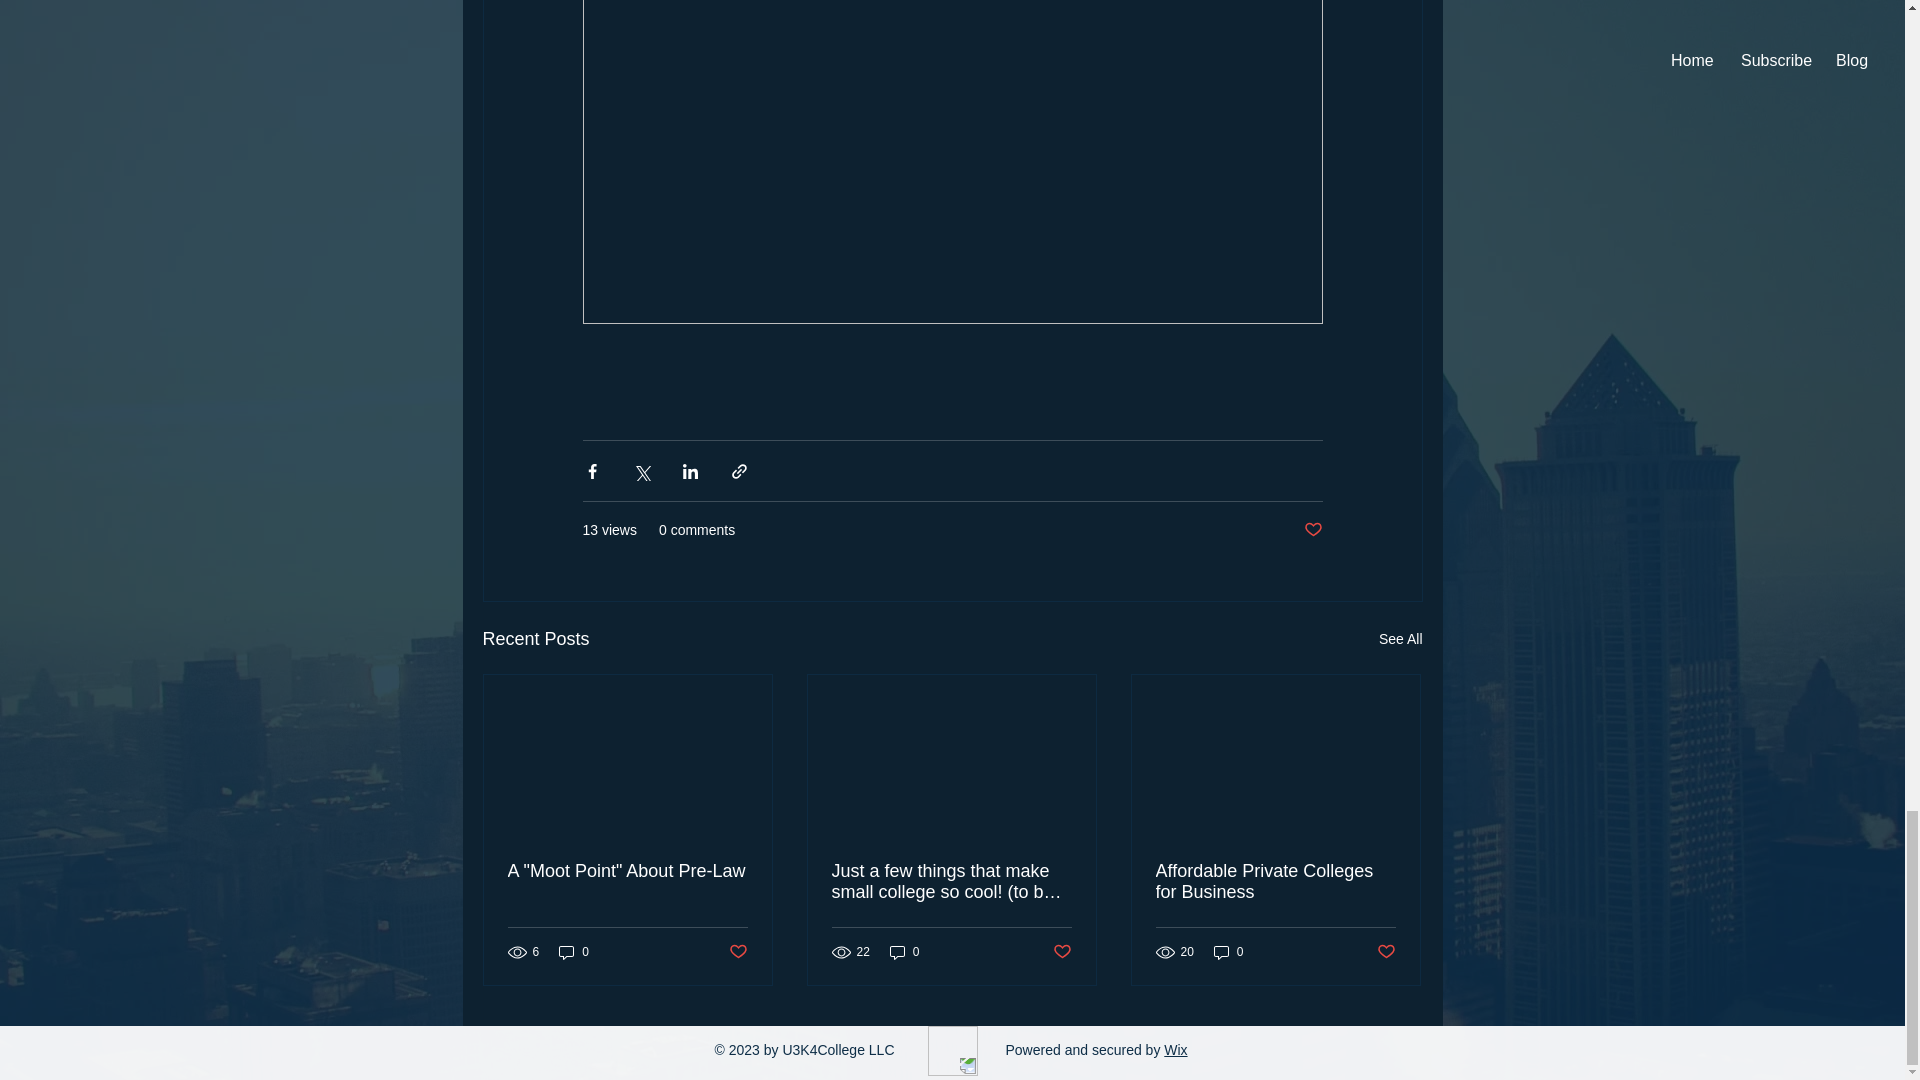 The height and width of the screenshot is (1080, 1920). Describe the element at coordinates (1312, 530) in the screenshot. I see `Post not marked as liked` at that location.